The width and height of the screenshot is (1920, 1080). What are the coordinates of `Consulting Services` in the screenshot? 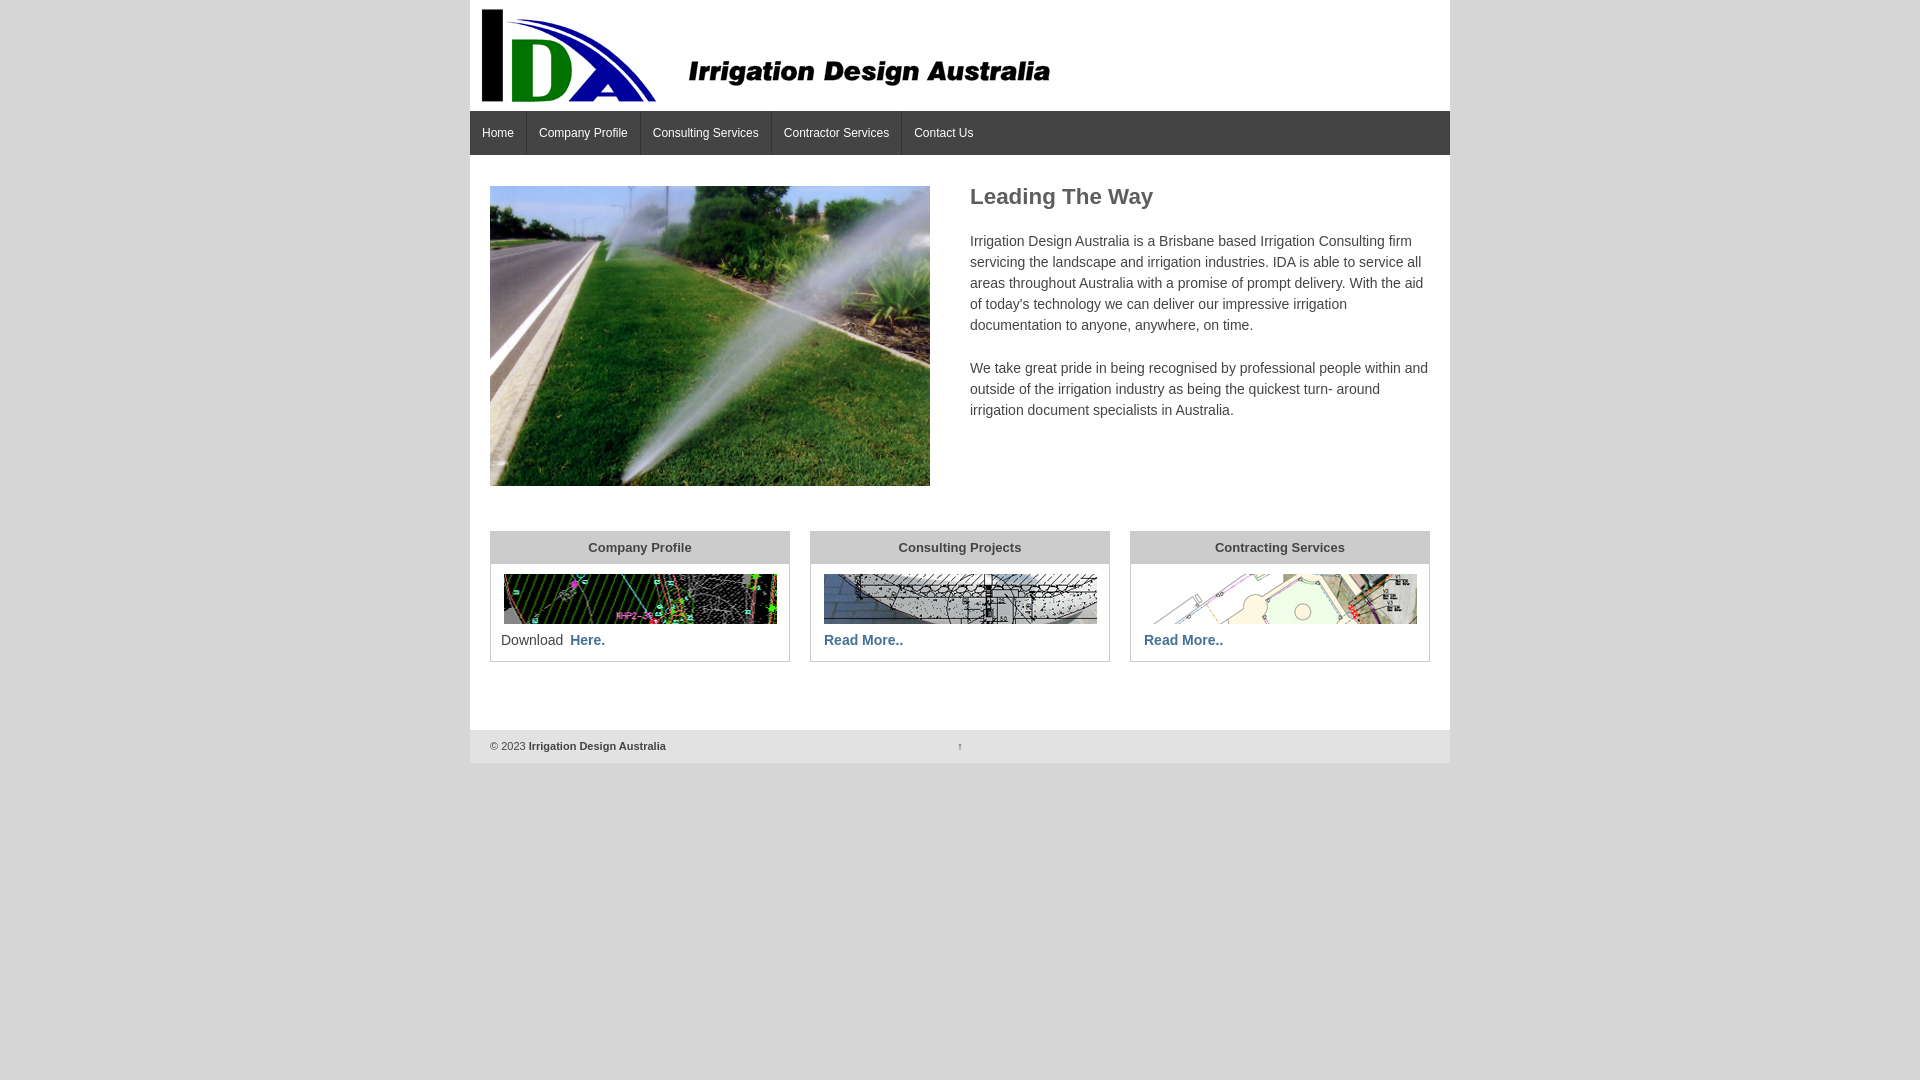 It's located at (706, 133).